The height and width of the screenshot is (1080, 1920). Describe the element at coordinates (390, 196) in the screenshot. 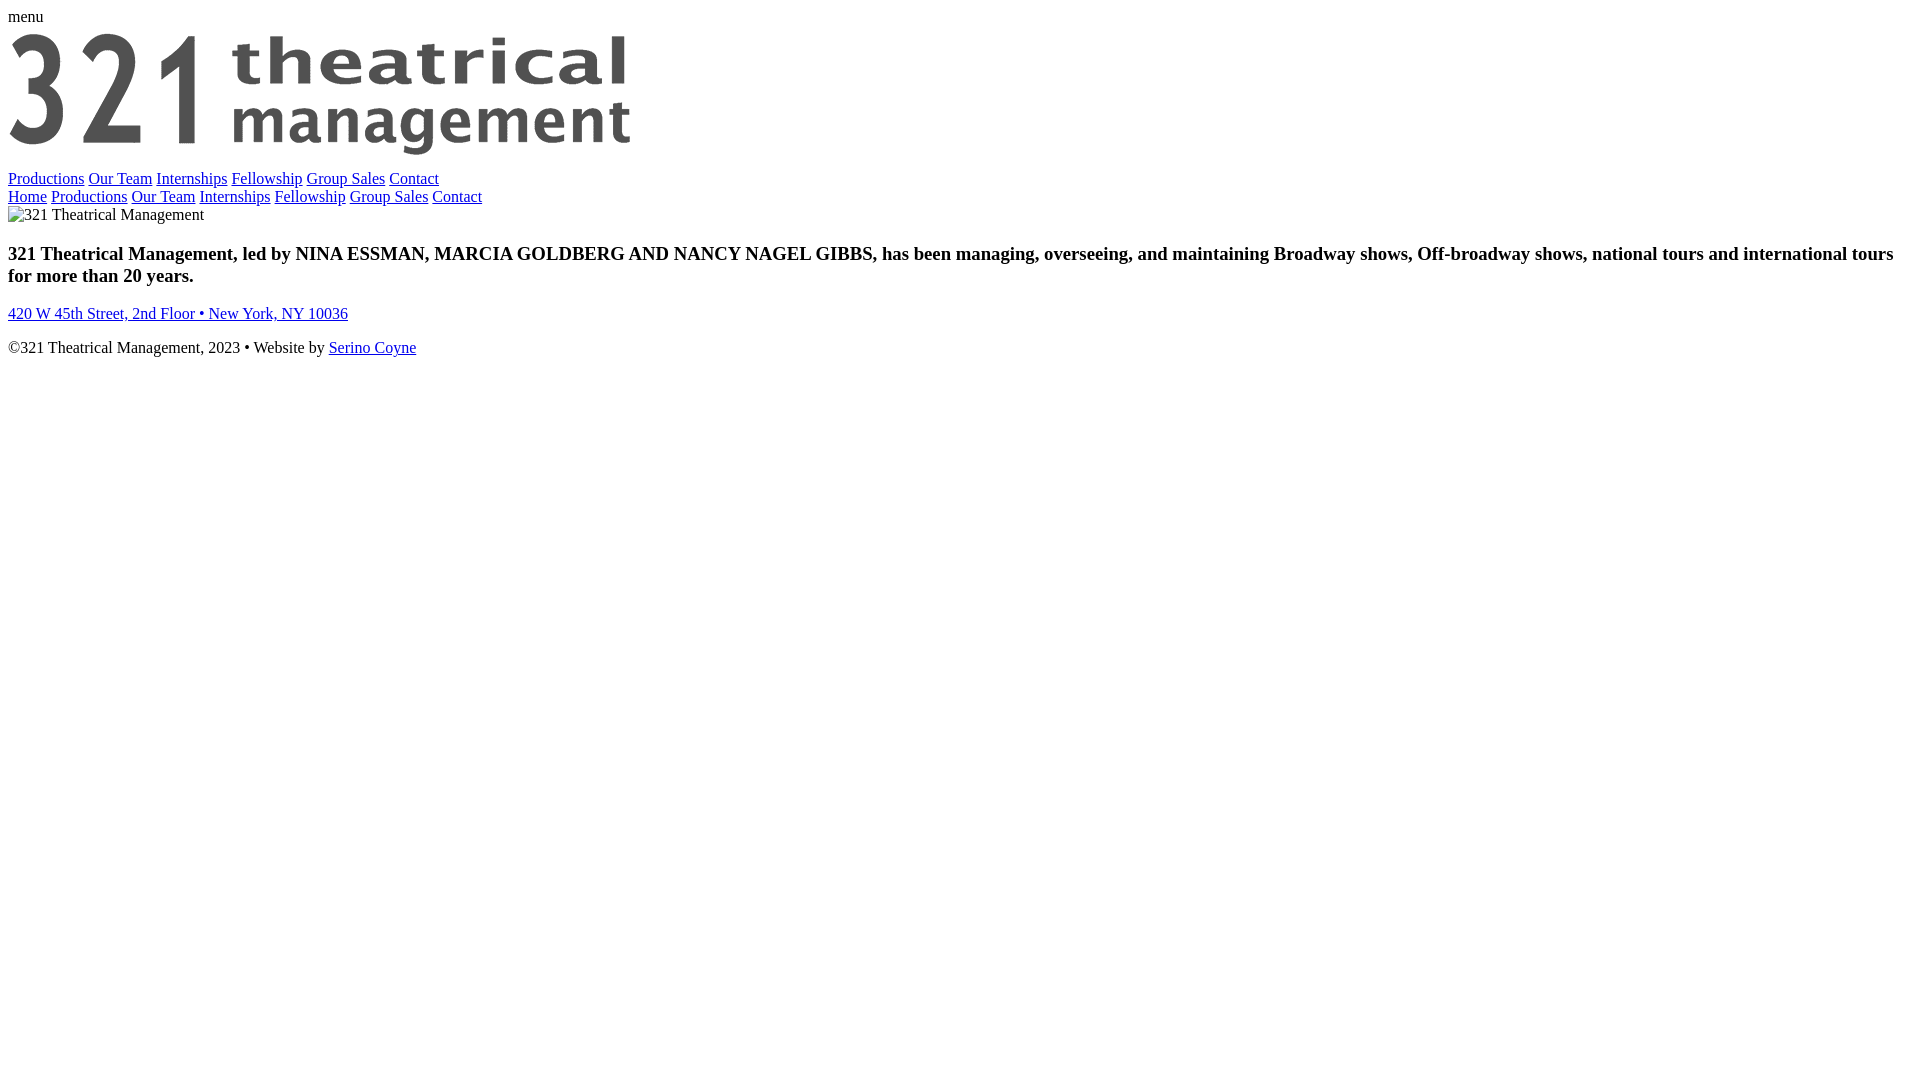

I see `Group Sales` at that location.